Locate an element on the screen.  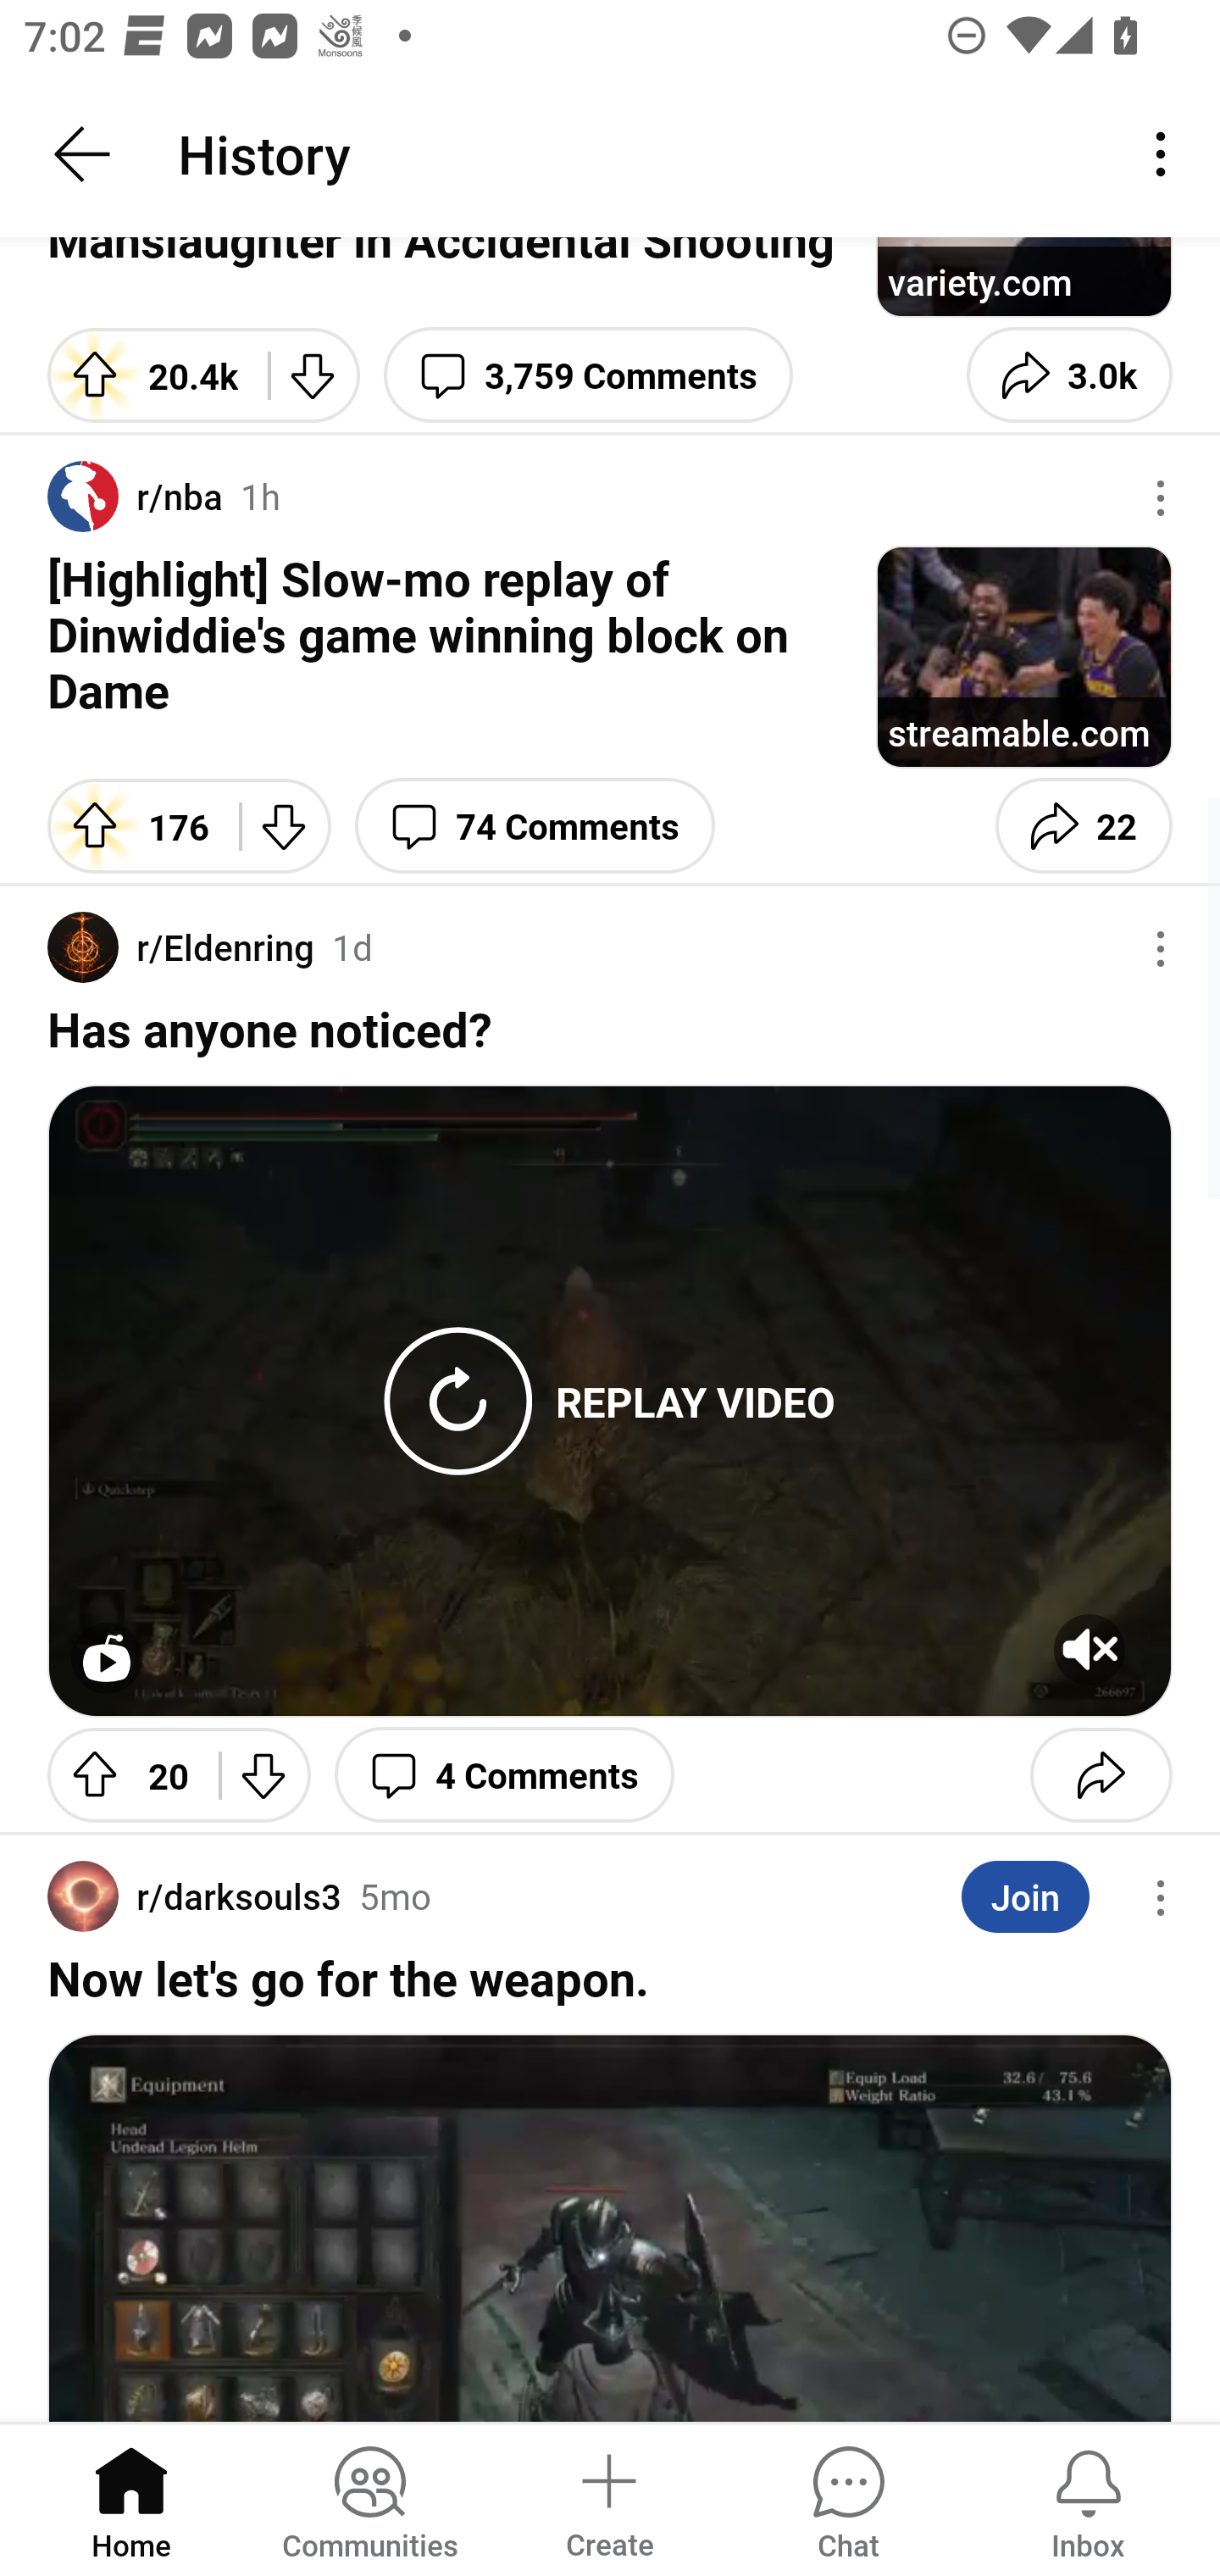
Overflow menu is located at coordinates (1161, 949).